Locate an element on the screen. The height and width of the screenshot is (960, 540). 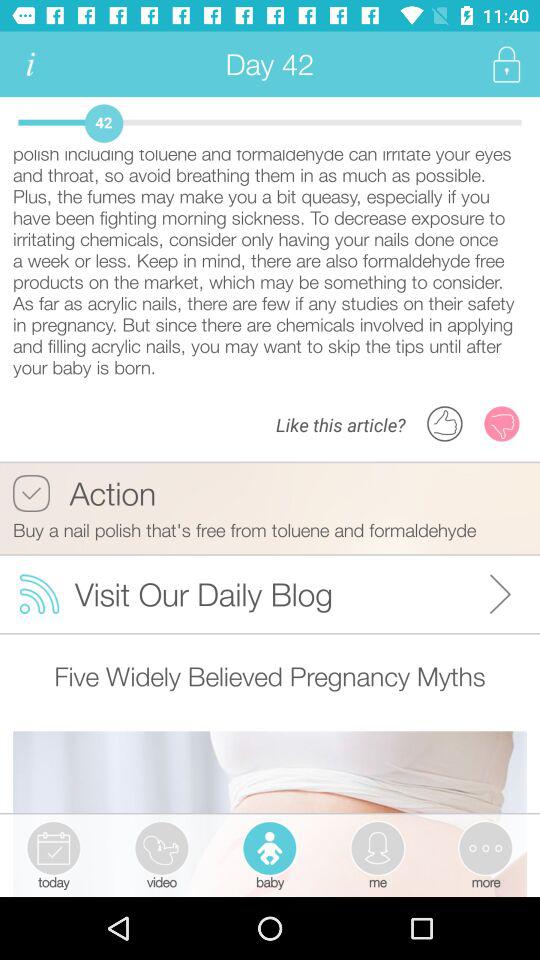
more information is located at coordinates (30, 64).